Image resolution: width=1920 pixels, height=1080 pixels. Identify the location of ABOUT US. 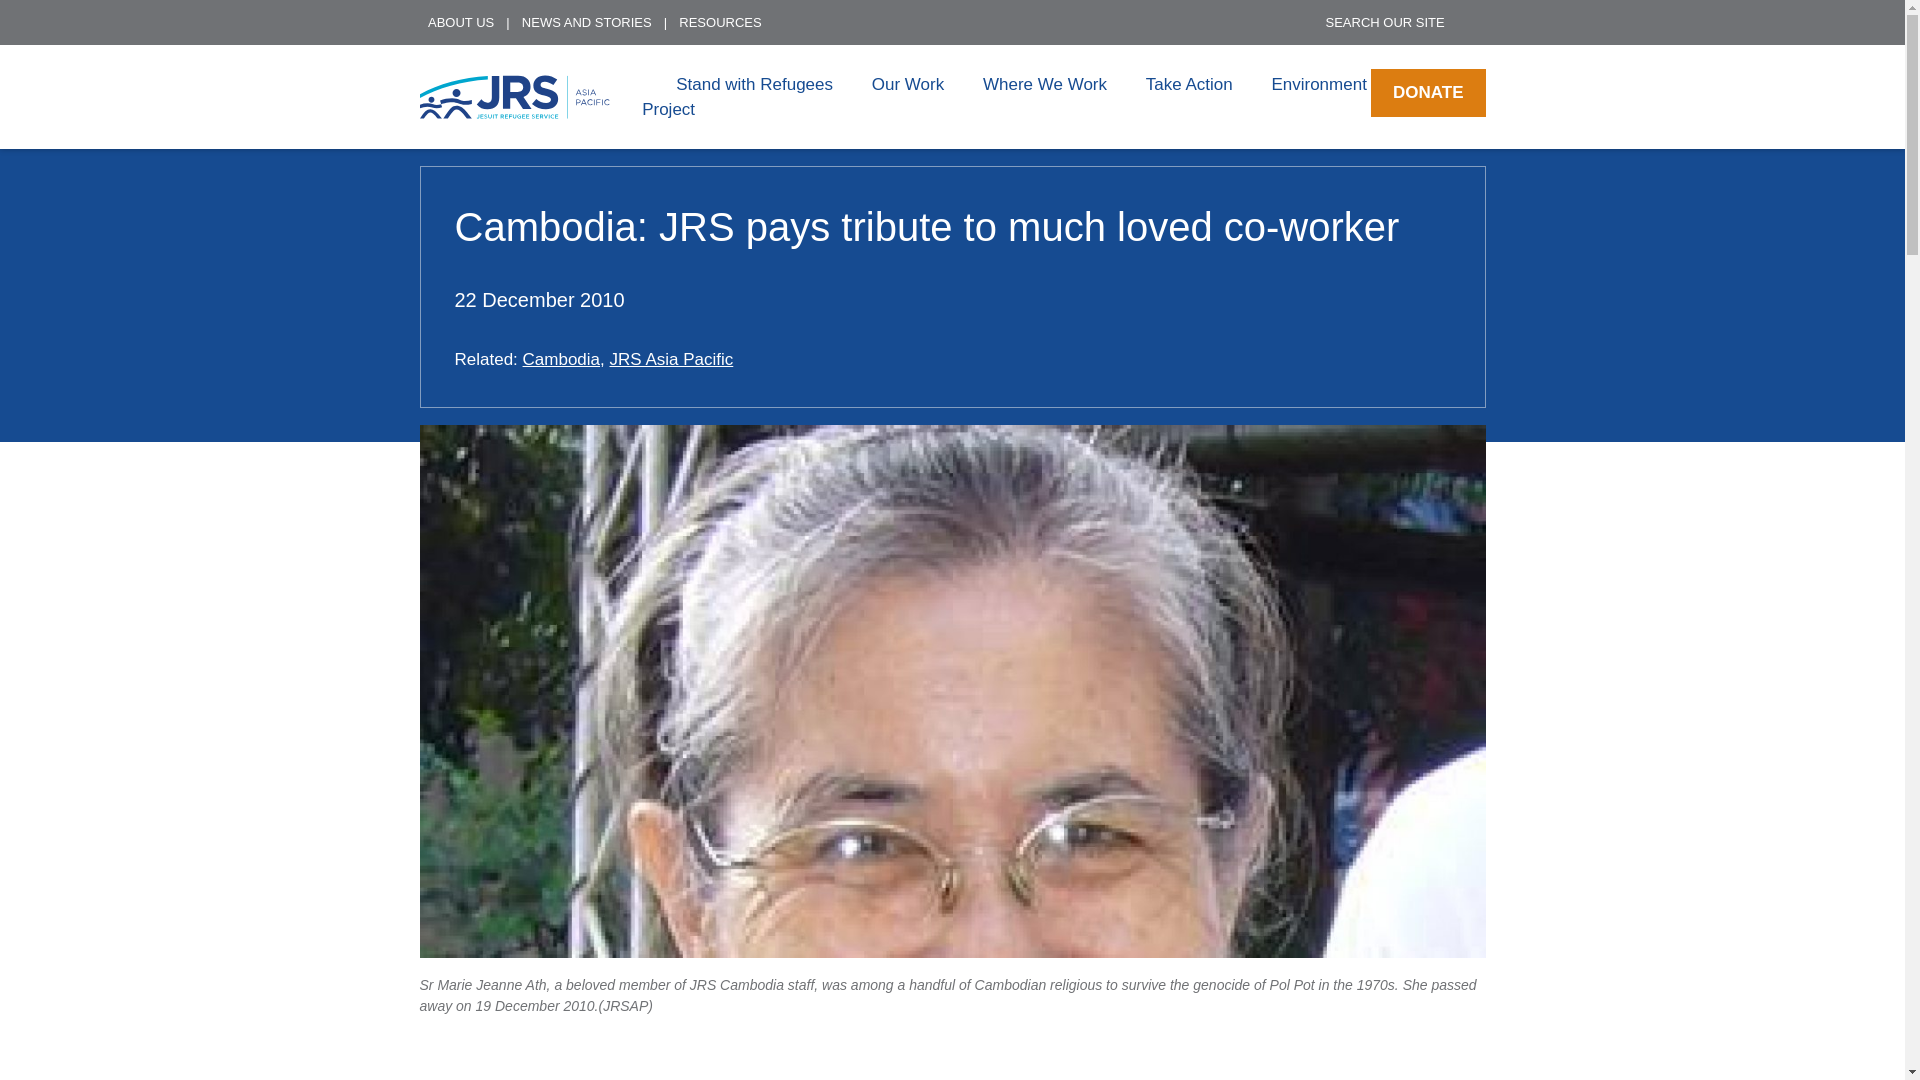
(466, 22).